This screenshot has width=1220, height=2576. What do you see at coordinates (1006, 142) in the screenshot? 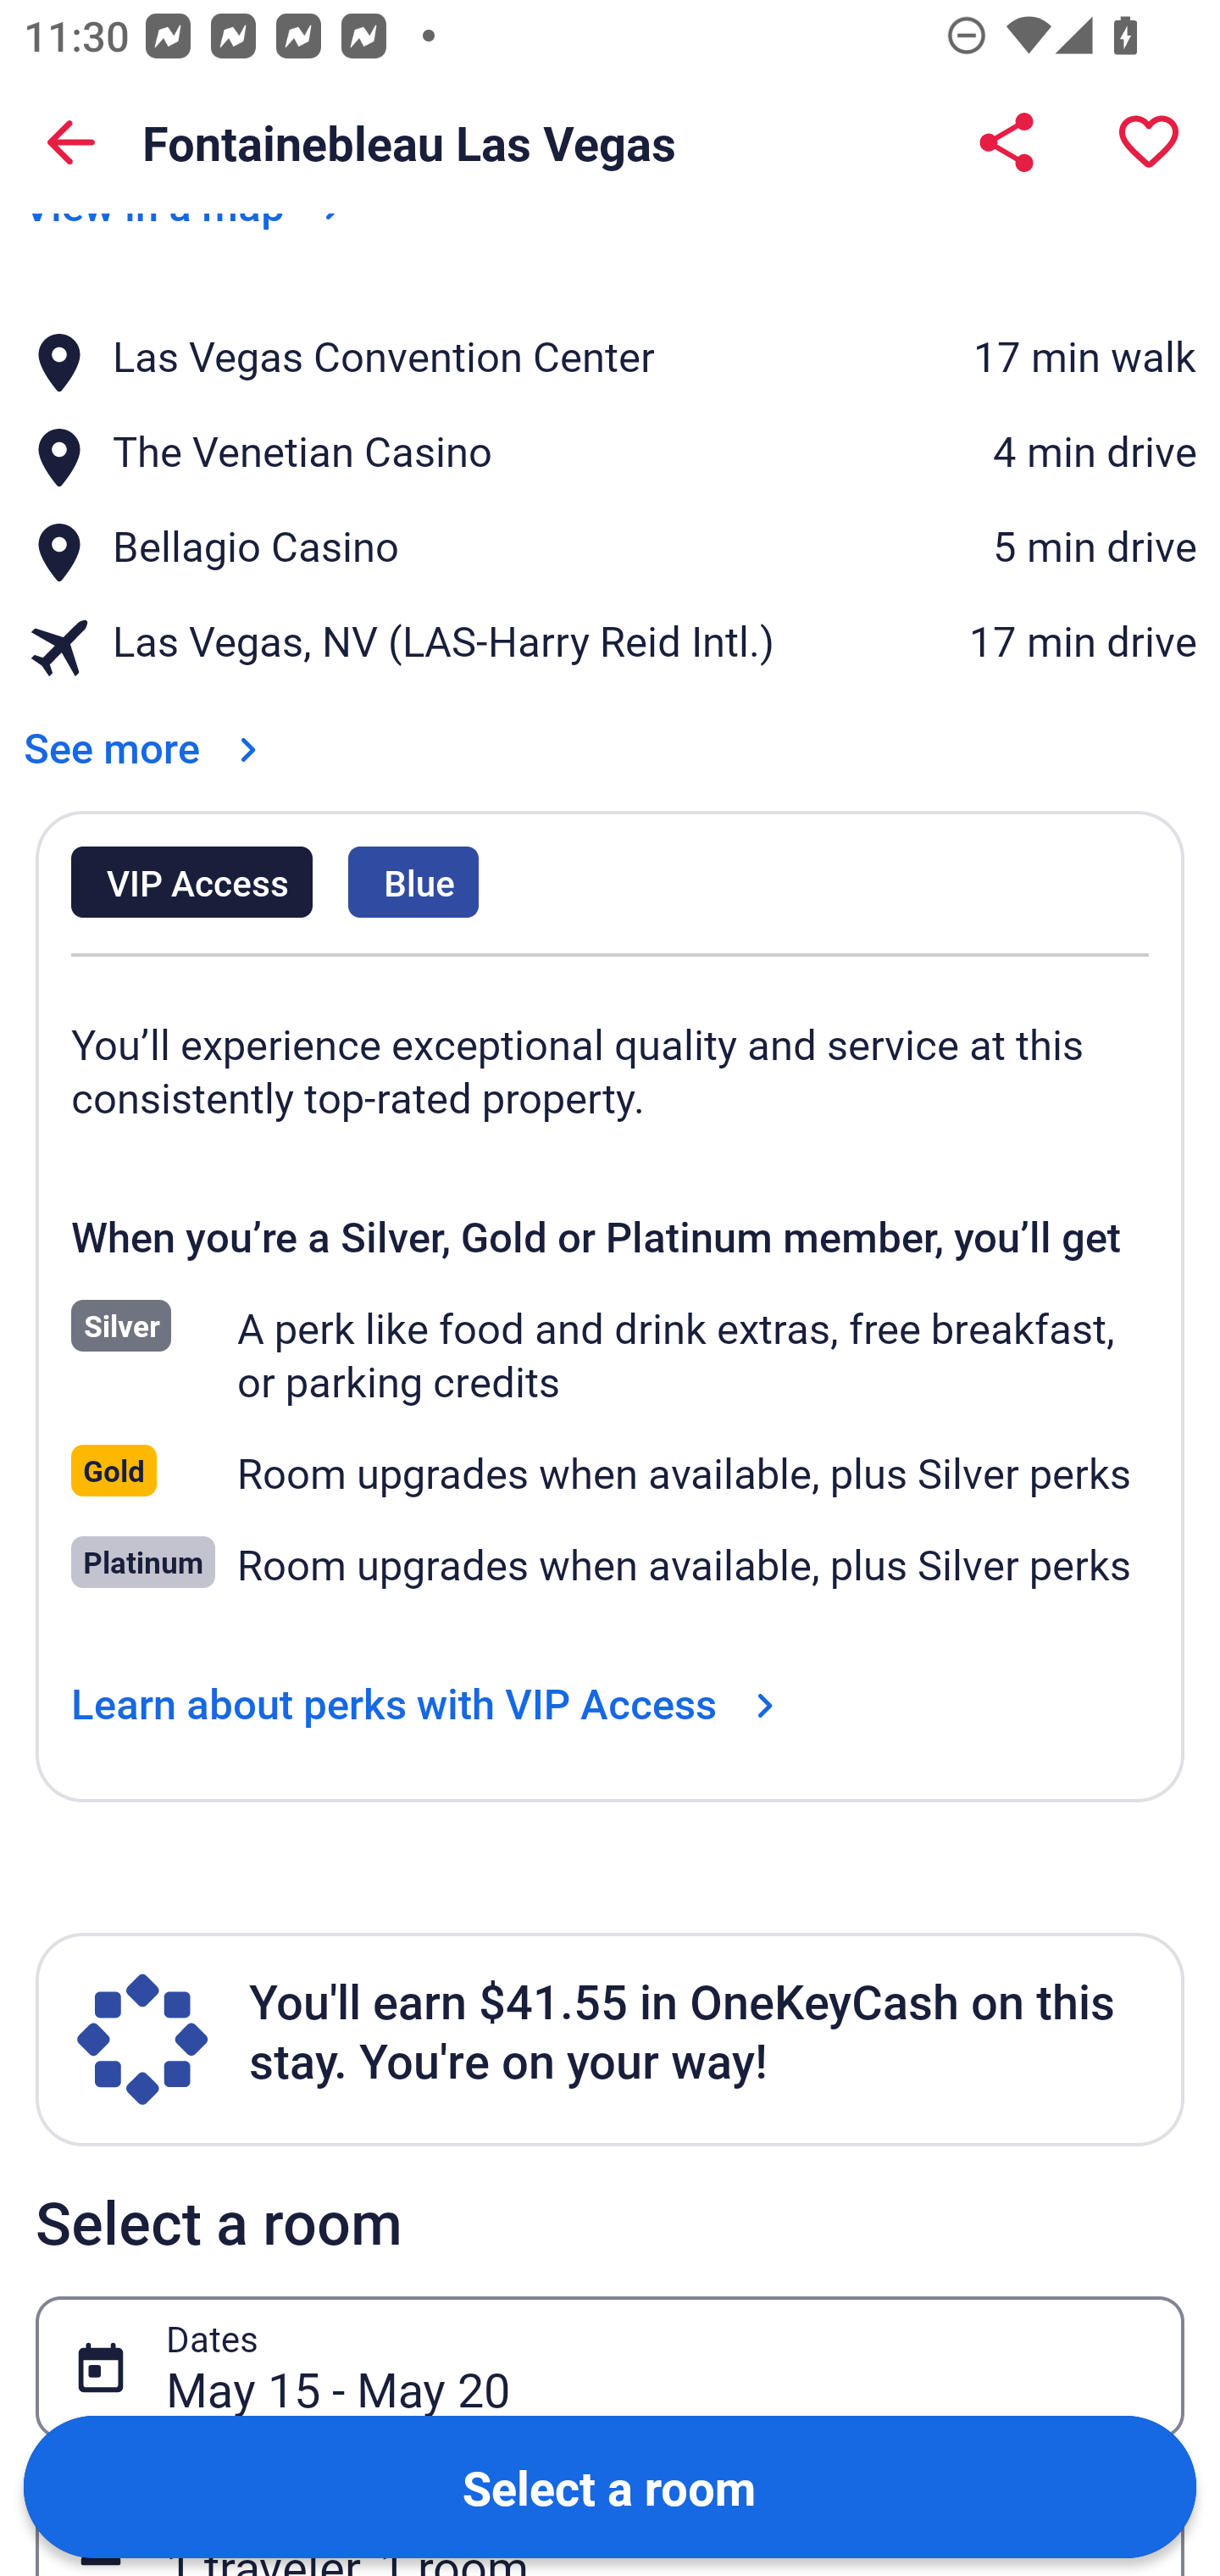
I see `Share Fontainebleau Las Vegas` at bounding box center [1006, 142].